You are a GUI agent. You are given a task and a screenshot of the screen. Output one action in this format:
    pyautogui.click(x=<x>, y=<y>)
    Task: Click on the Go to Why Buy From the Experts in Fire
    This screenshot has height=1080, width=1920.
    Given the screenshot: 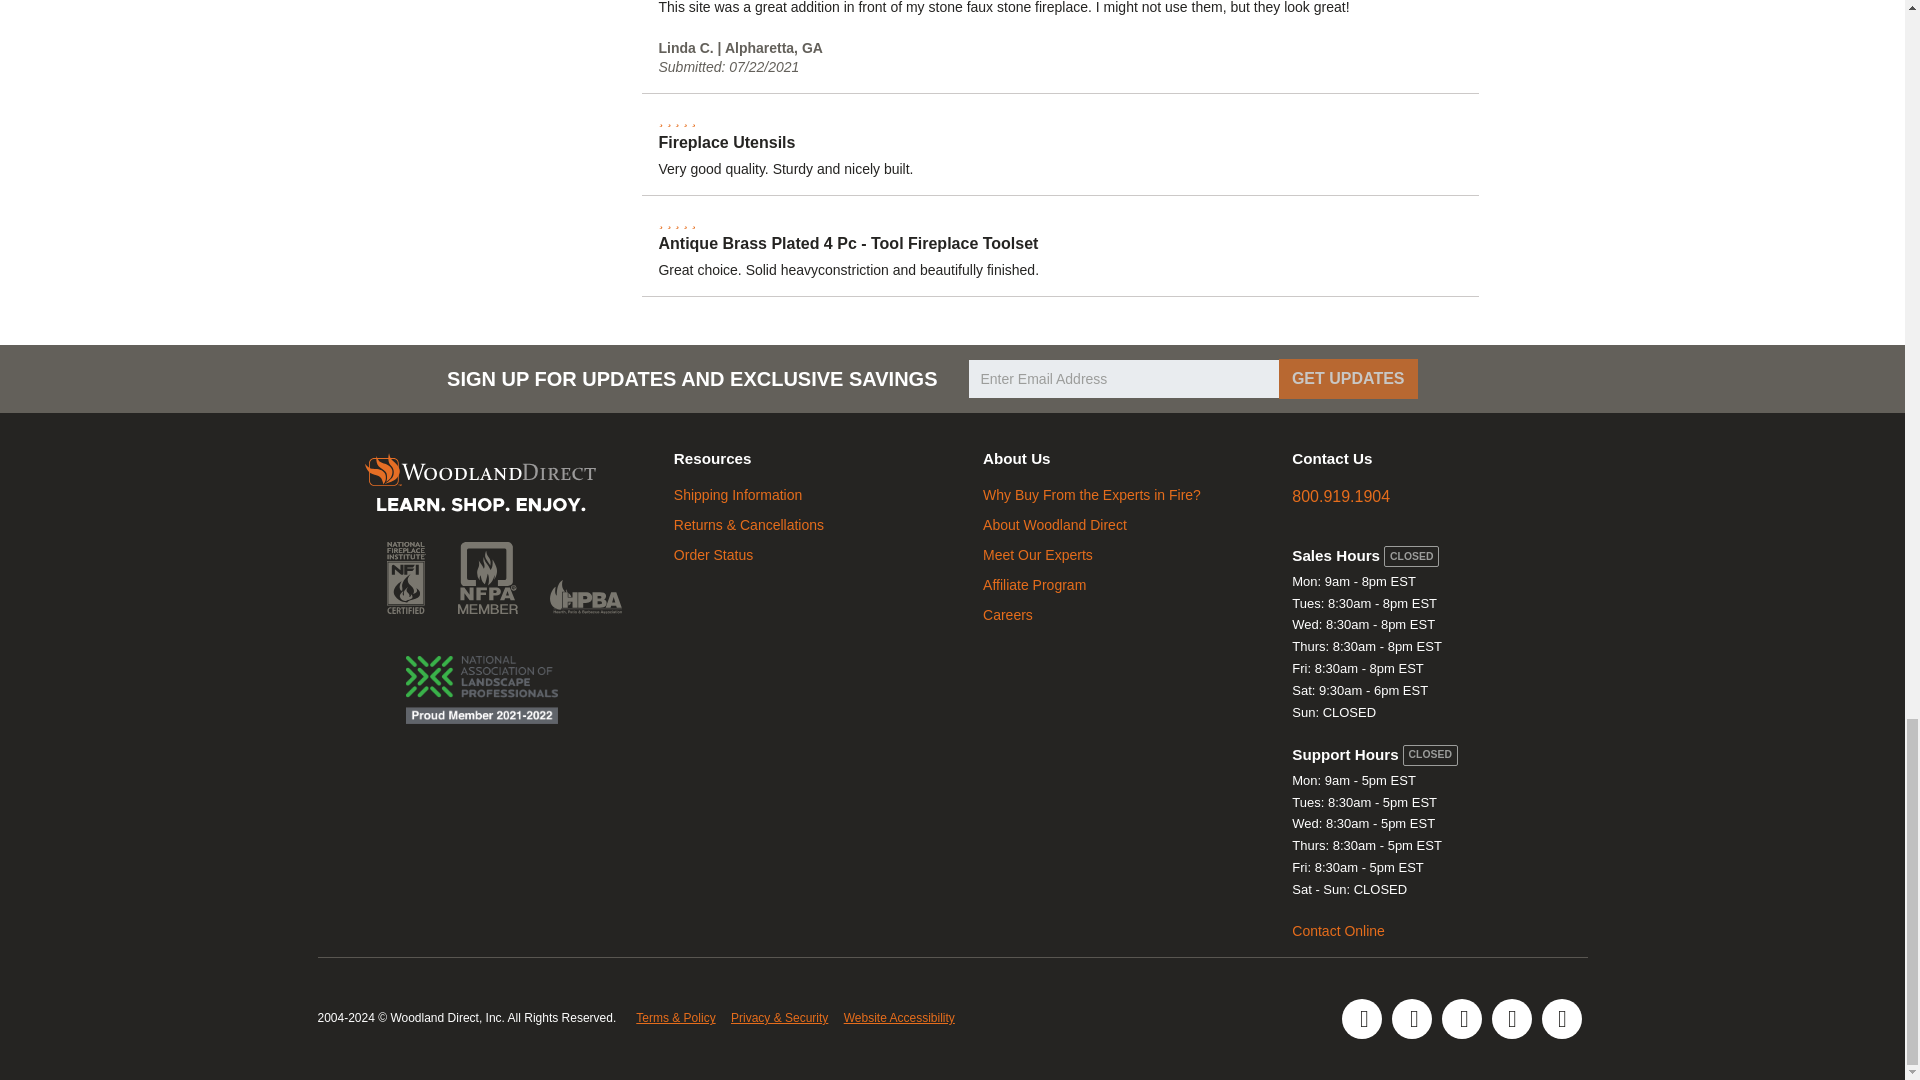 What is the action you would take?
    pyautogui.click(x=1092, y=495)
    